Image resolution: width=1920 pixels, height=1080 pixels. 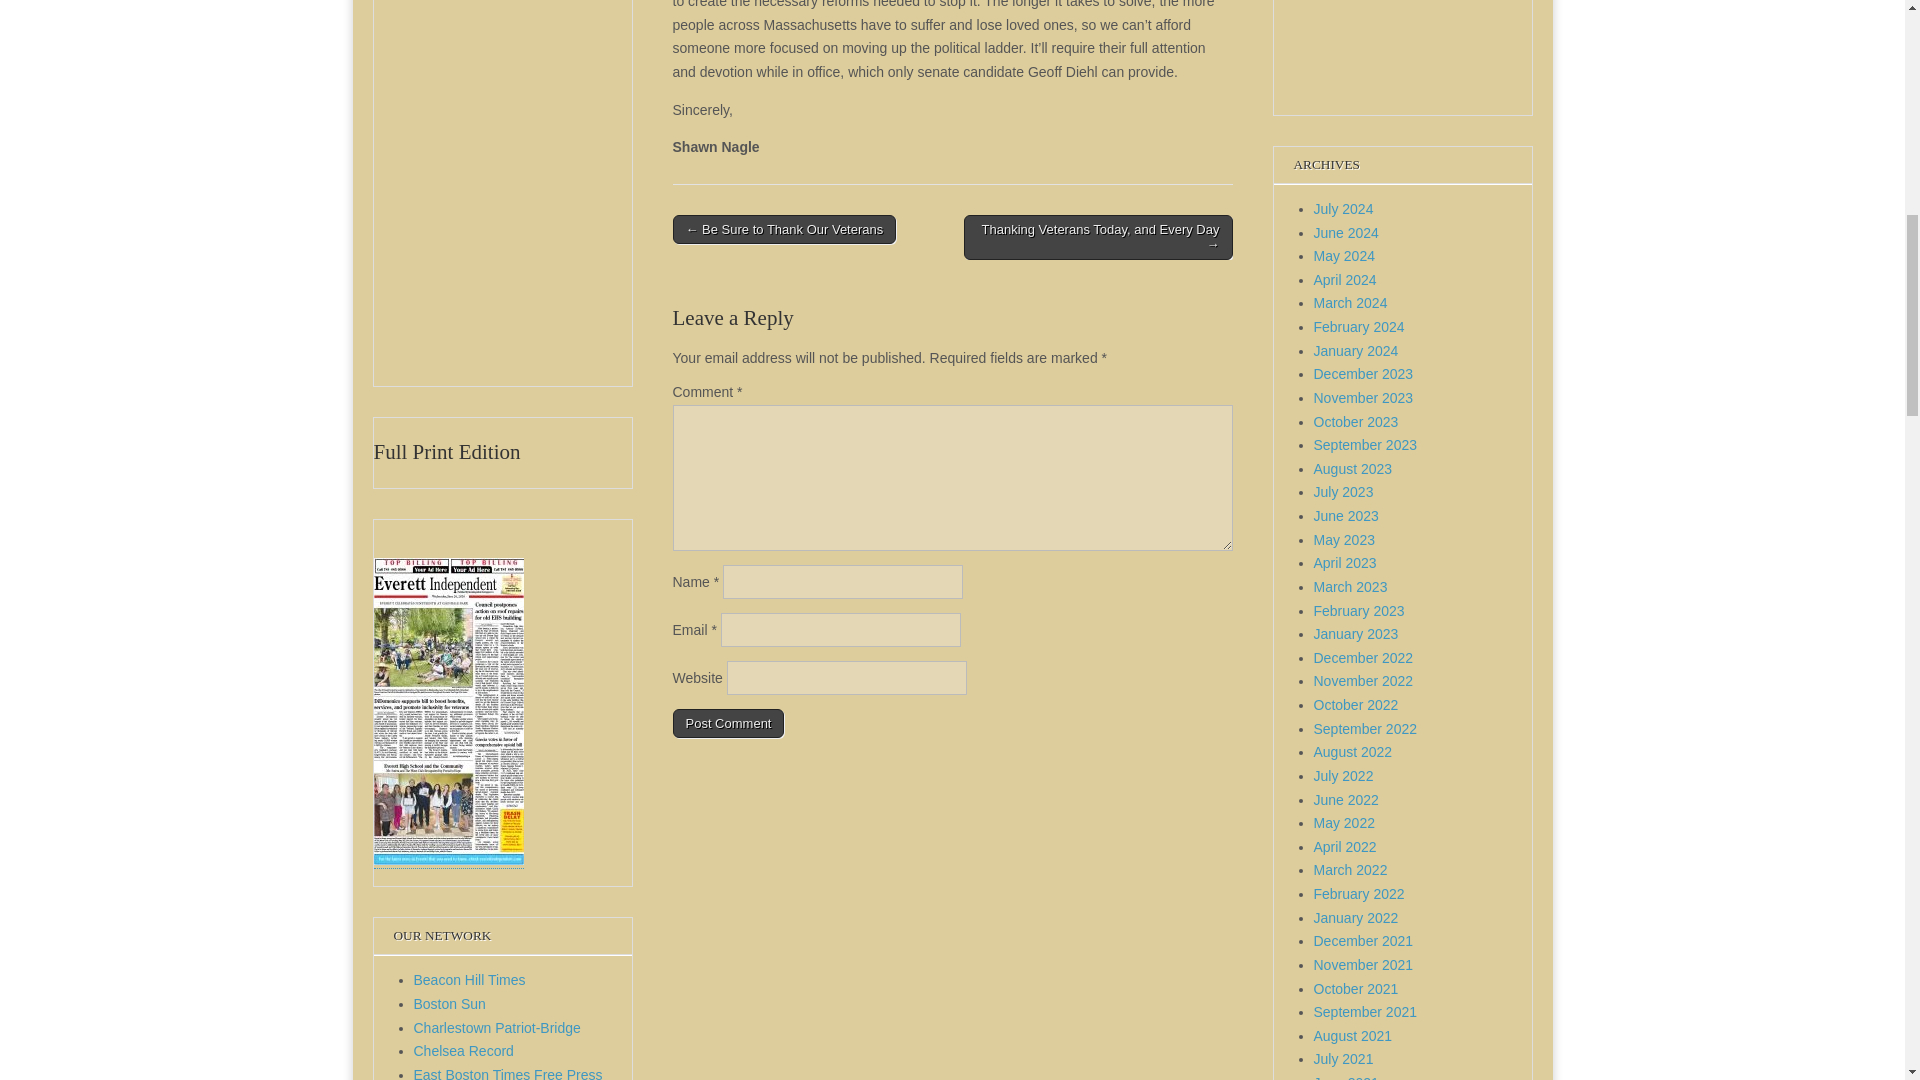 What do you see at coordinates (464, 1051) in the screenshot?
I see `Chelsea Record` at bounding box center [464, 1051].